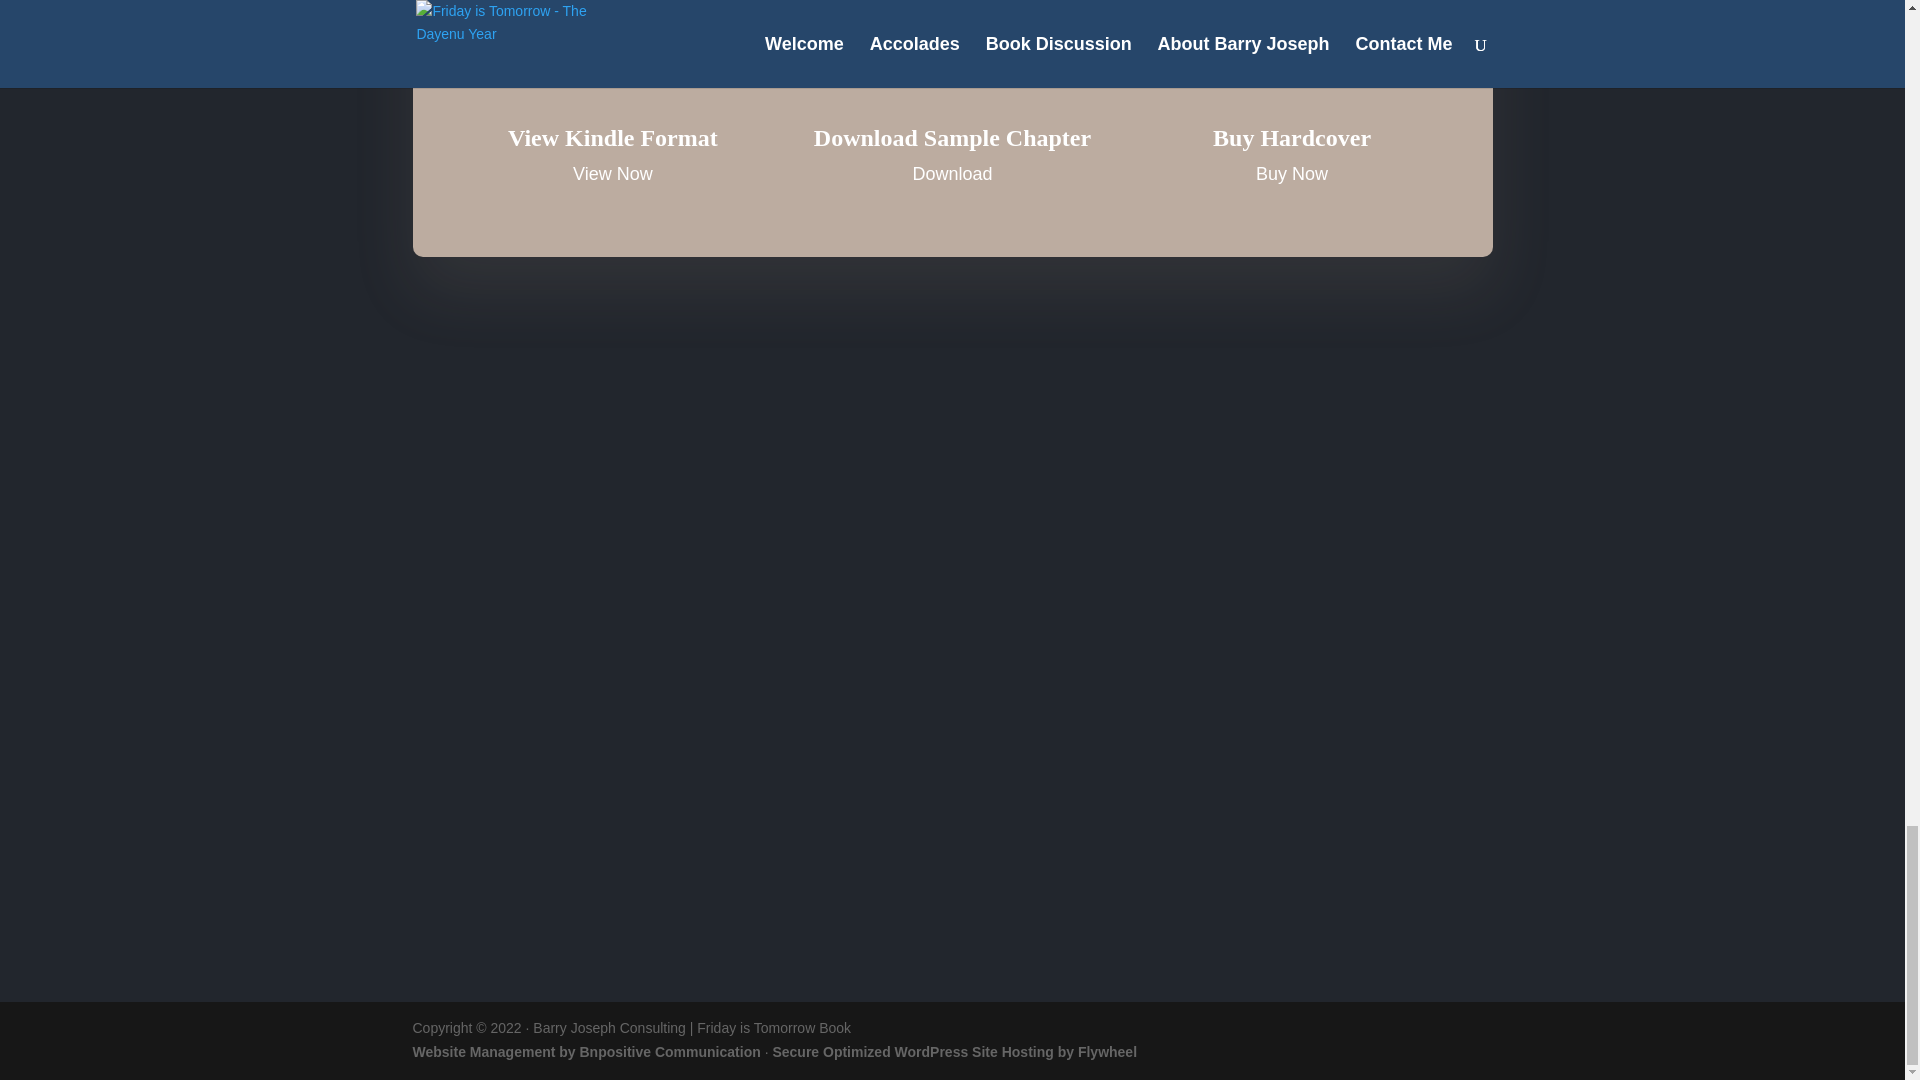 Image resolution: width=1920 pixels, height=1080 pixels. What do you see at coordinates (613, 138) in the screenshot?
I see `View Kindle Format` at bounding box center [613, 138].